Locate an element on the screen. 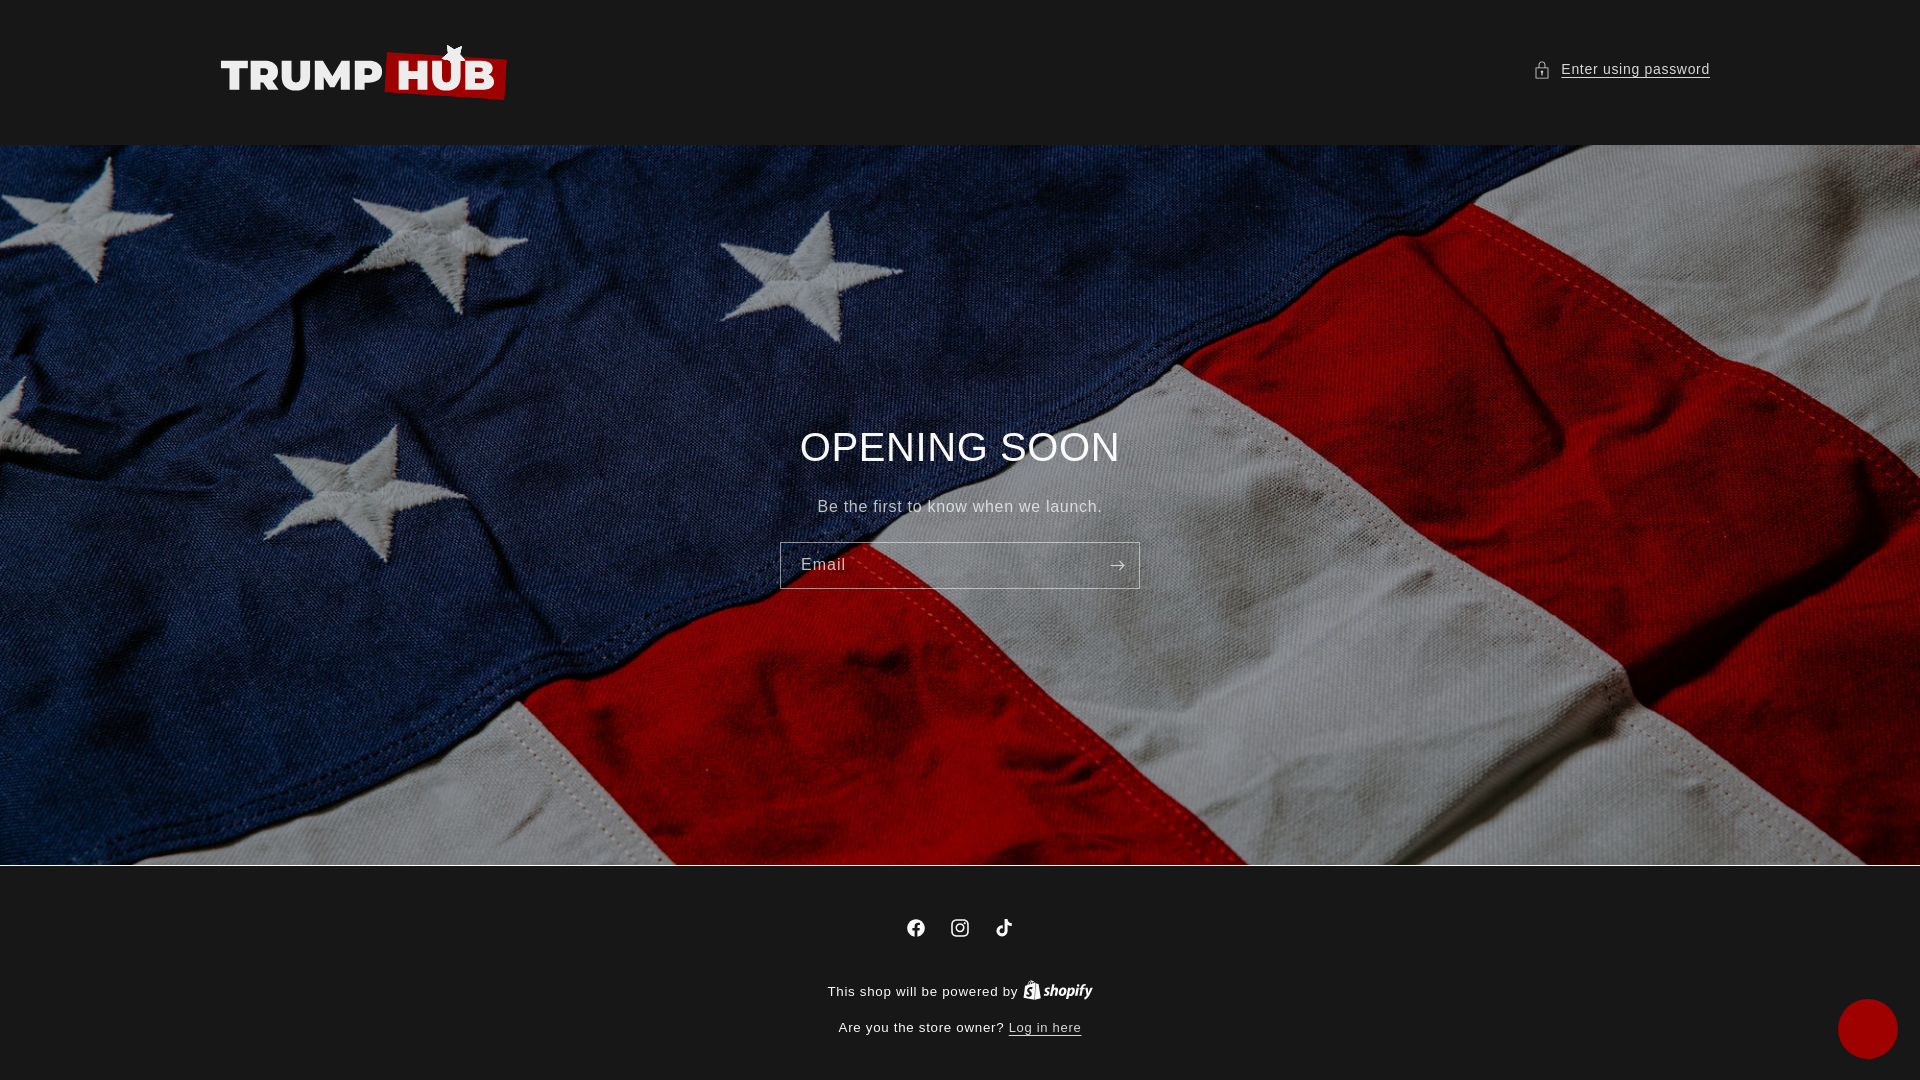  Log in here is located at coordinates (1046, 1028).